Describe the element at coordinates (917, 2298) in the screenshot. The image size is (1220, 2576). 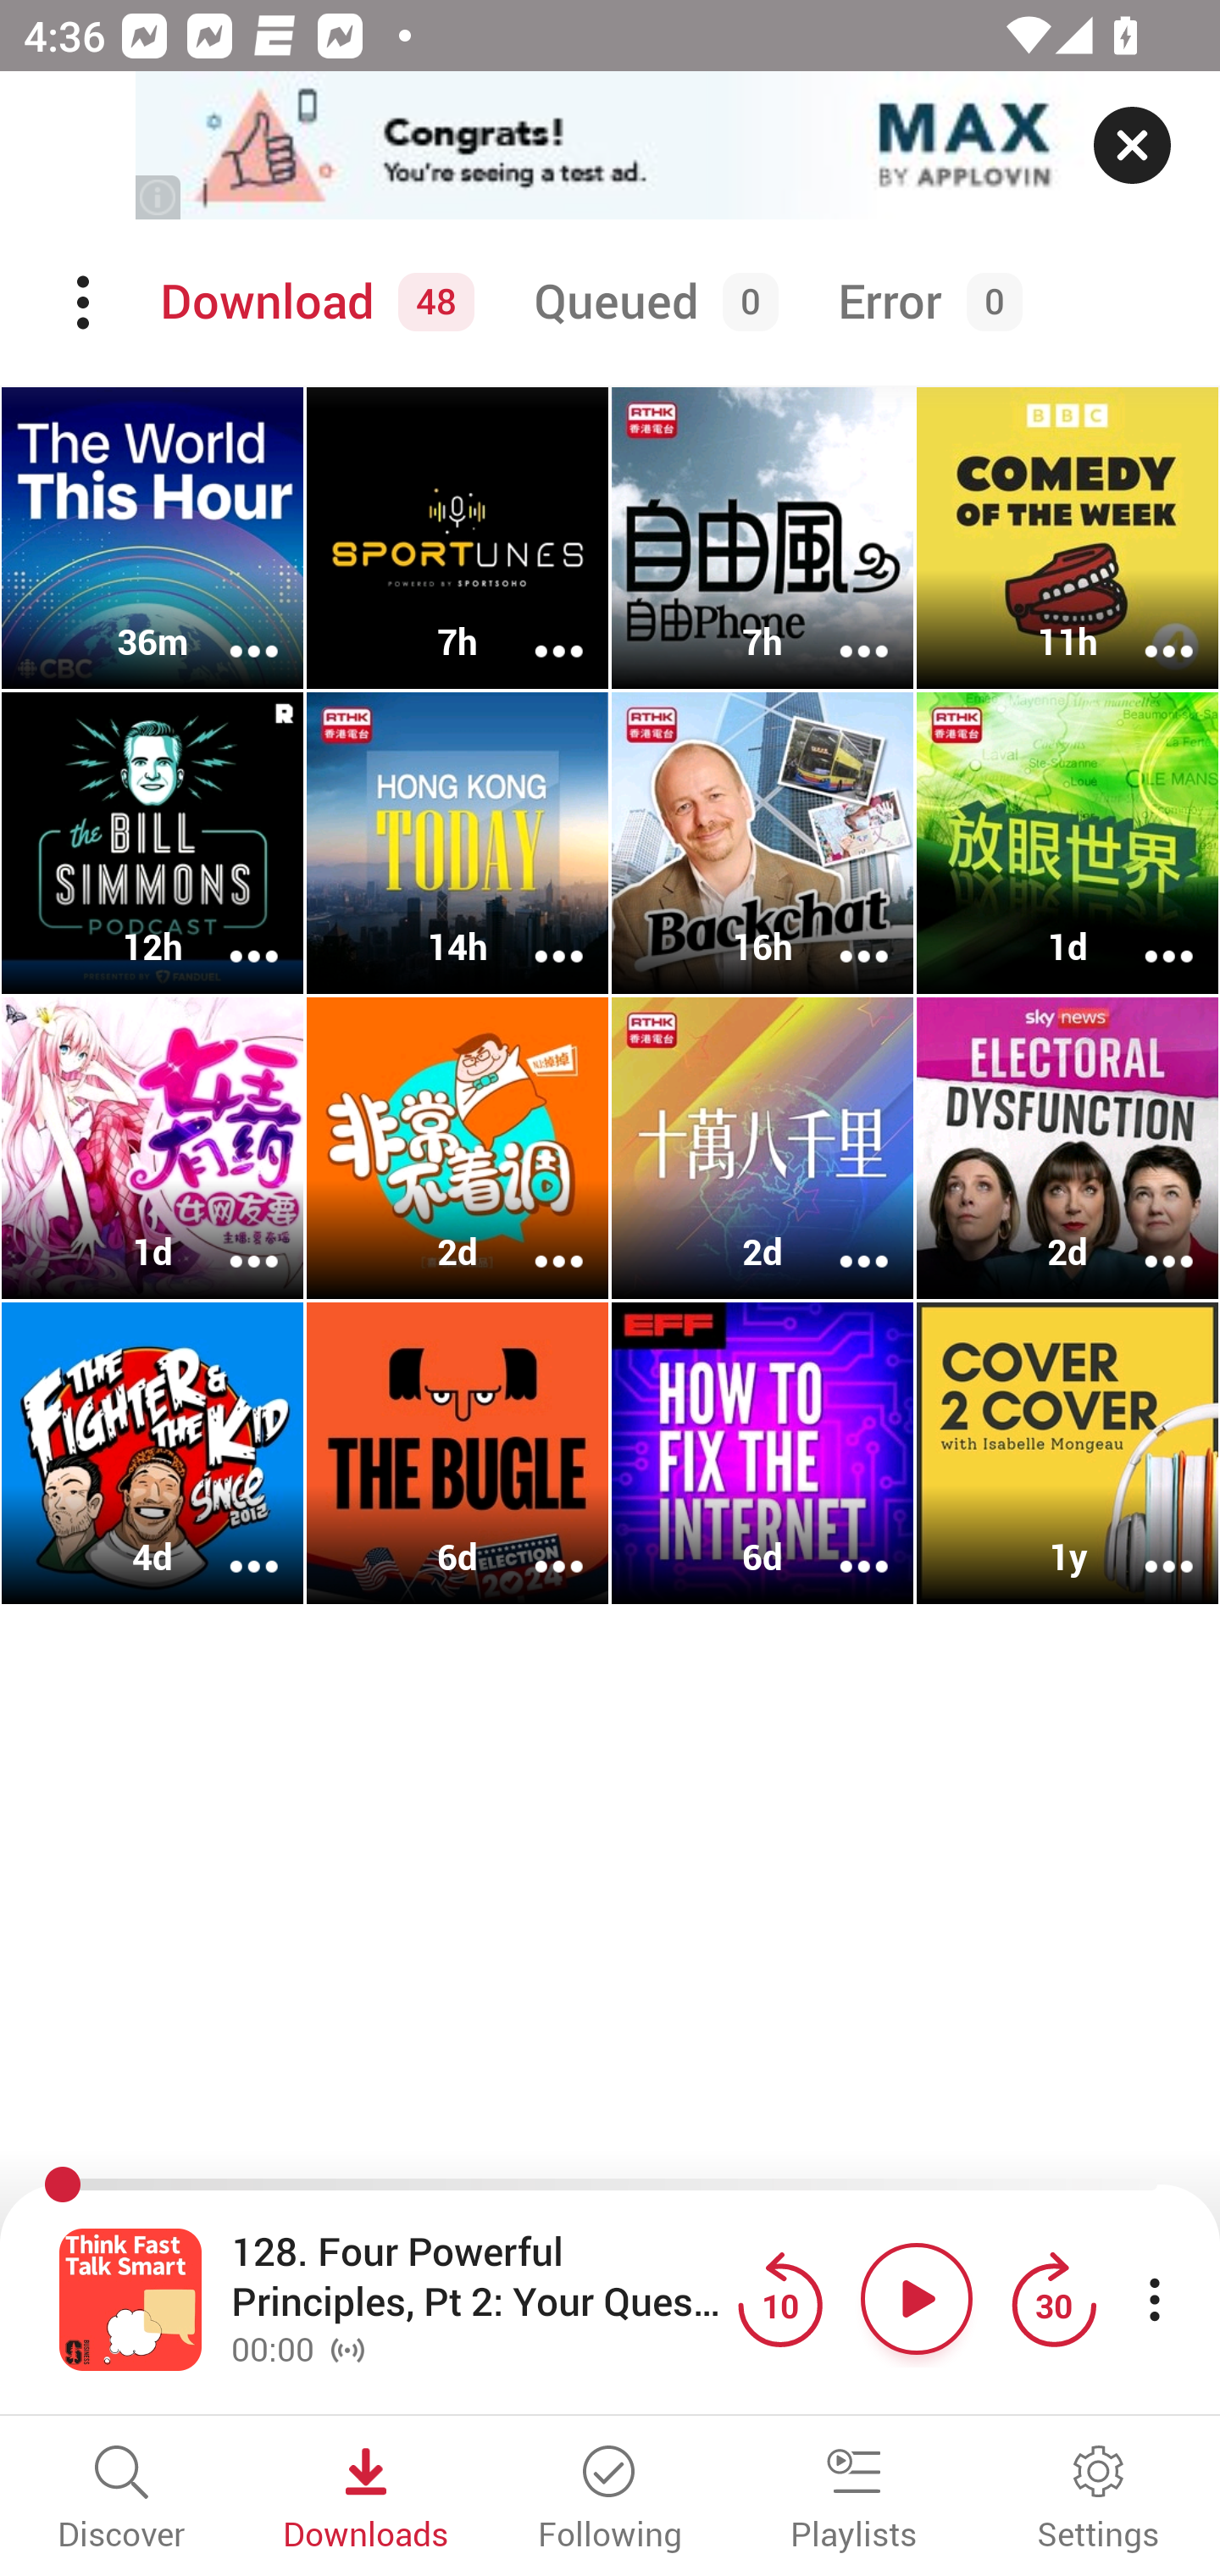
I see `Play button` at that location.